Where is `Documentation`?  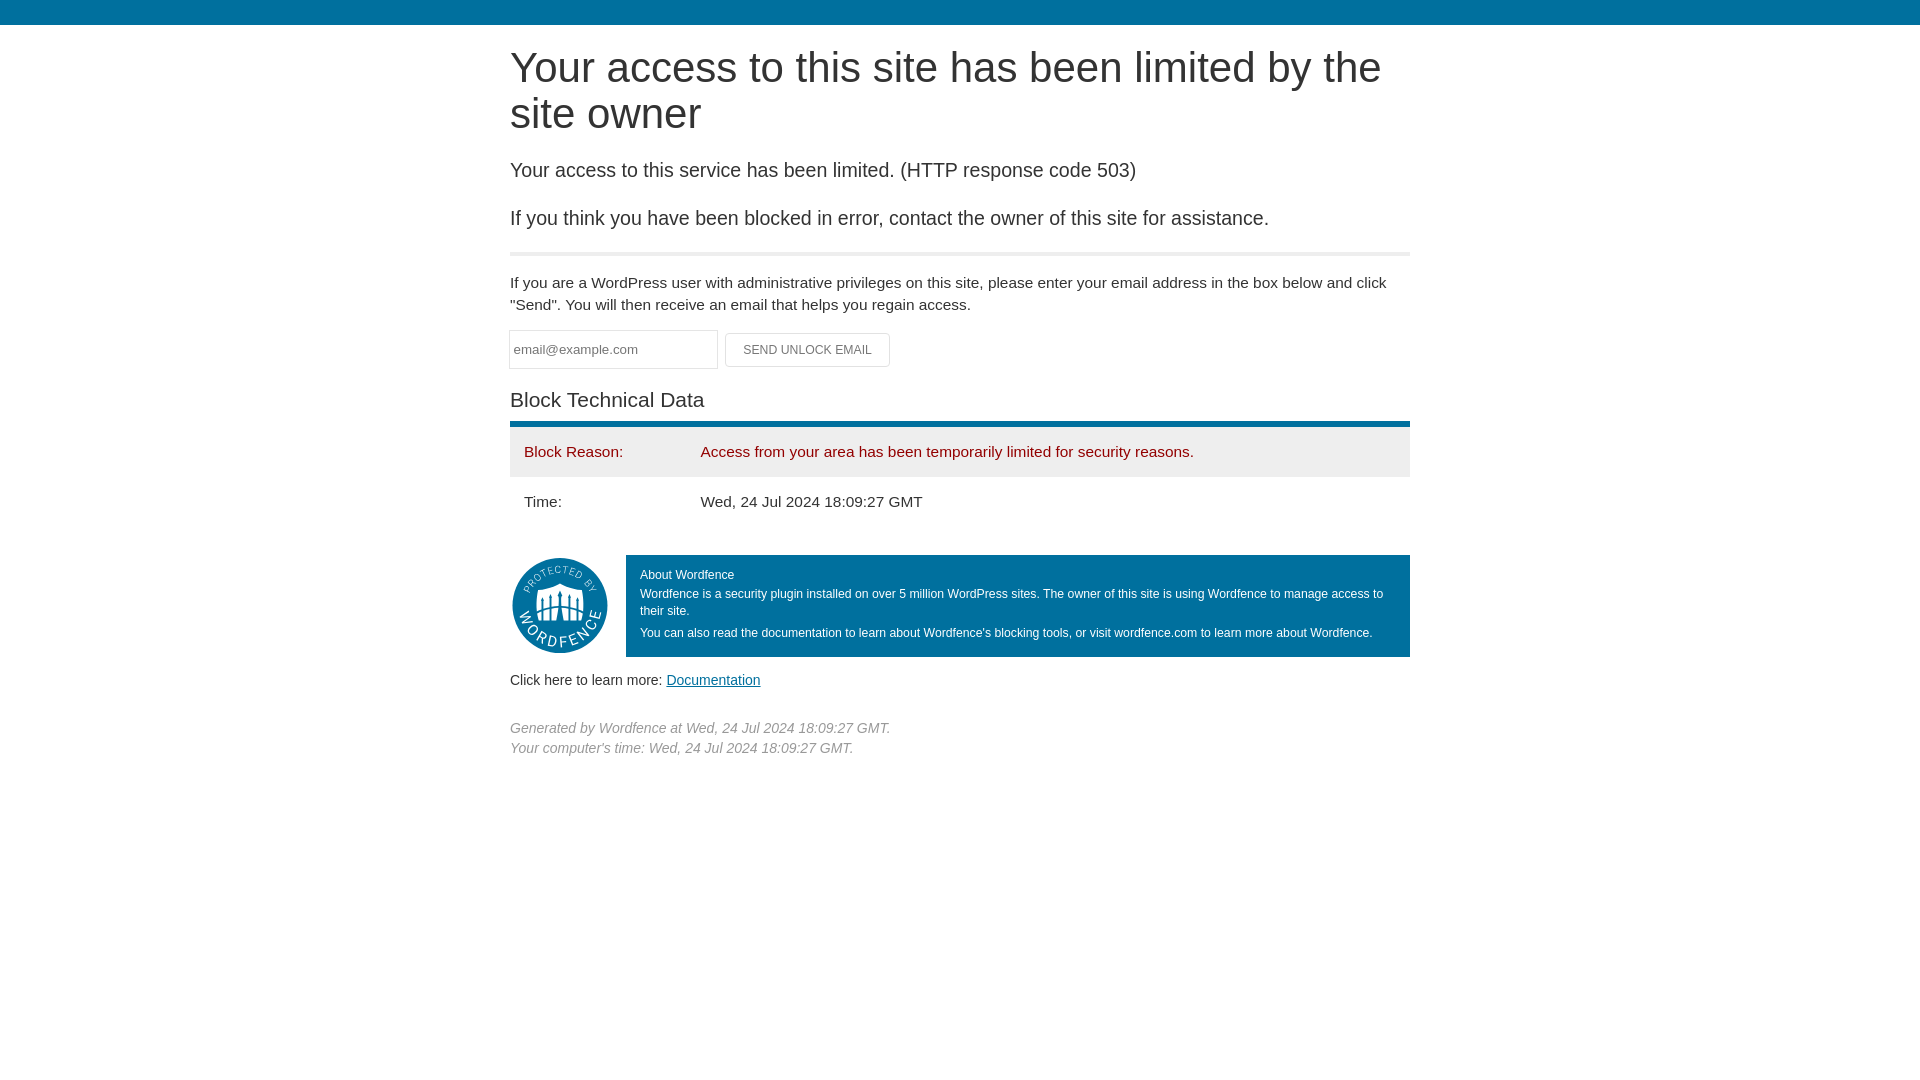
Documentation is located at coordinates (713, 679).